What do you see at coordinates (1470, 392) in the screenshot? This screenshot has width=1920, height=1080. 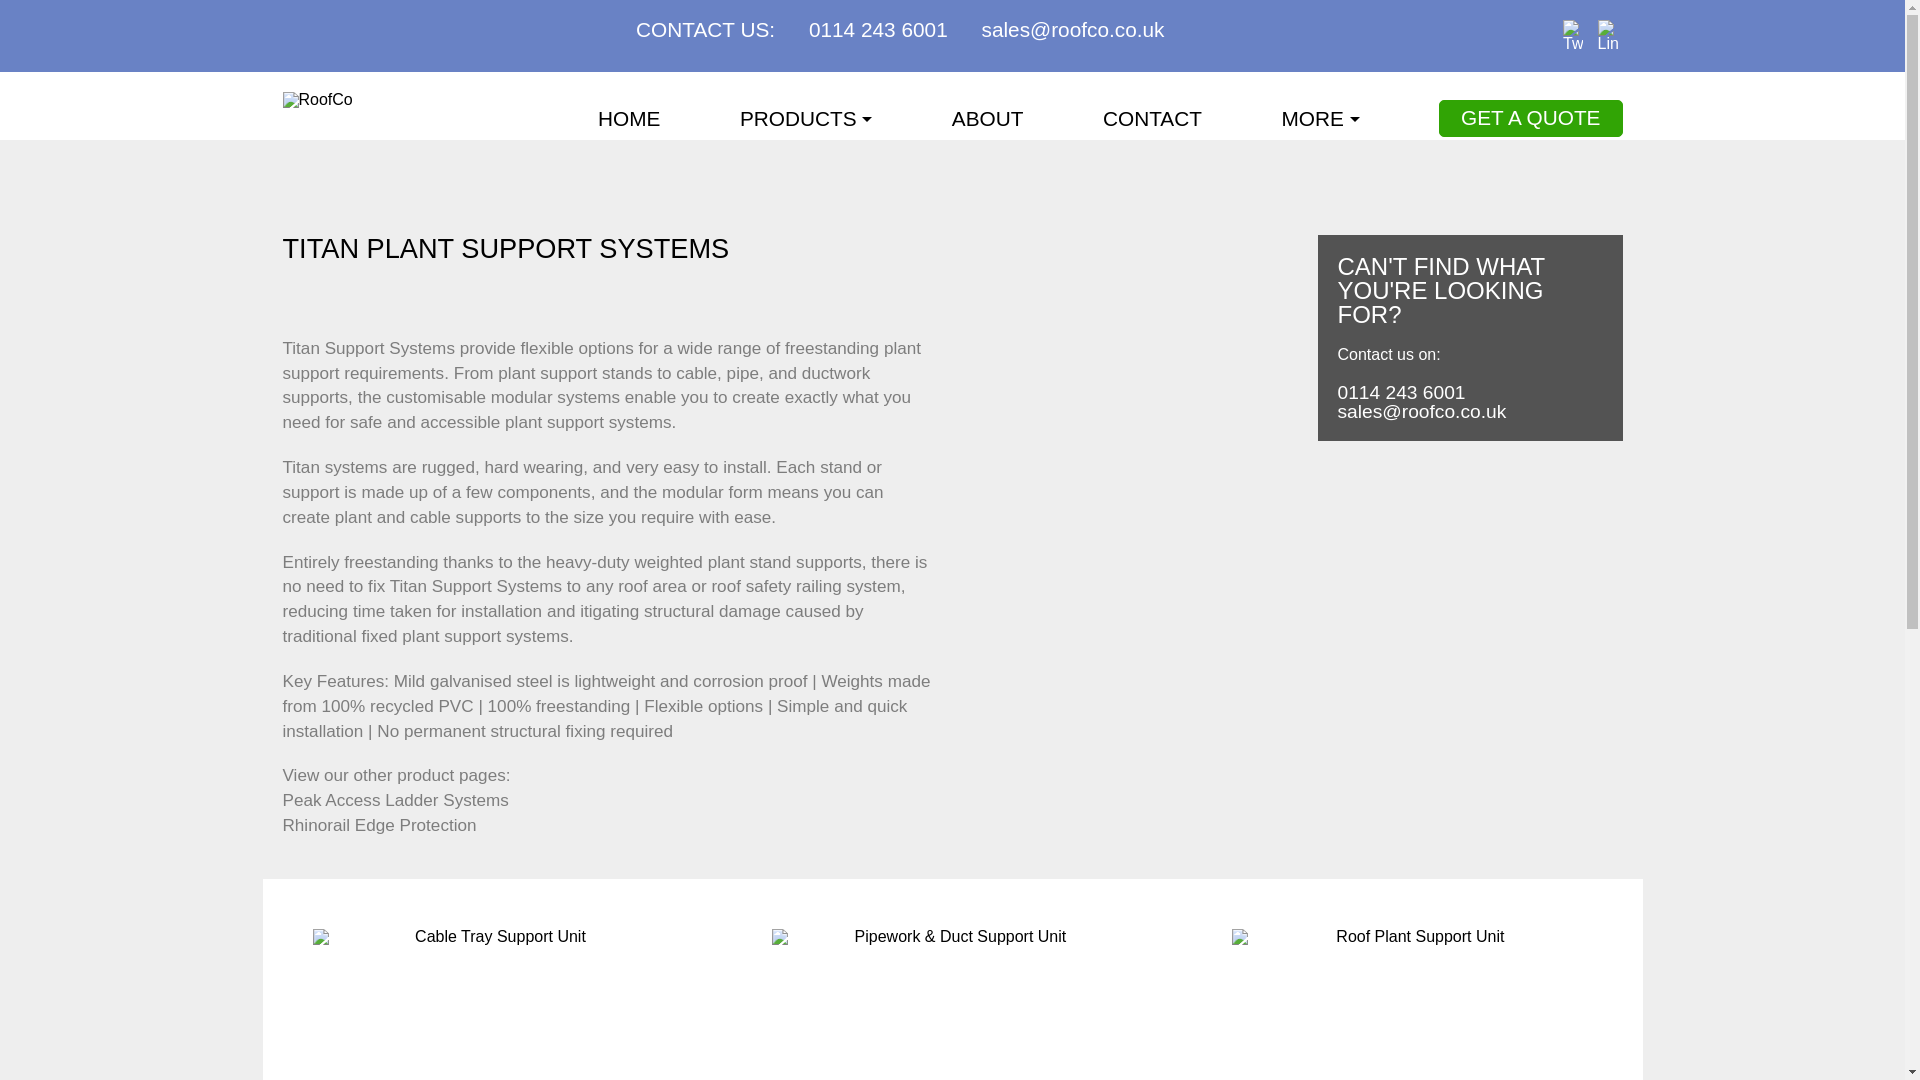 I see `0114 243 6001` at bounding box center [1470, 392].